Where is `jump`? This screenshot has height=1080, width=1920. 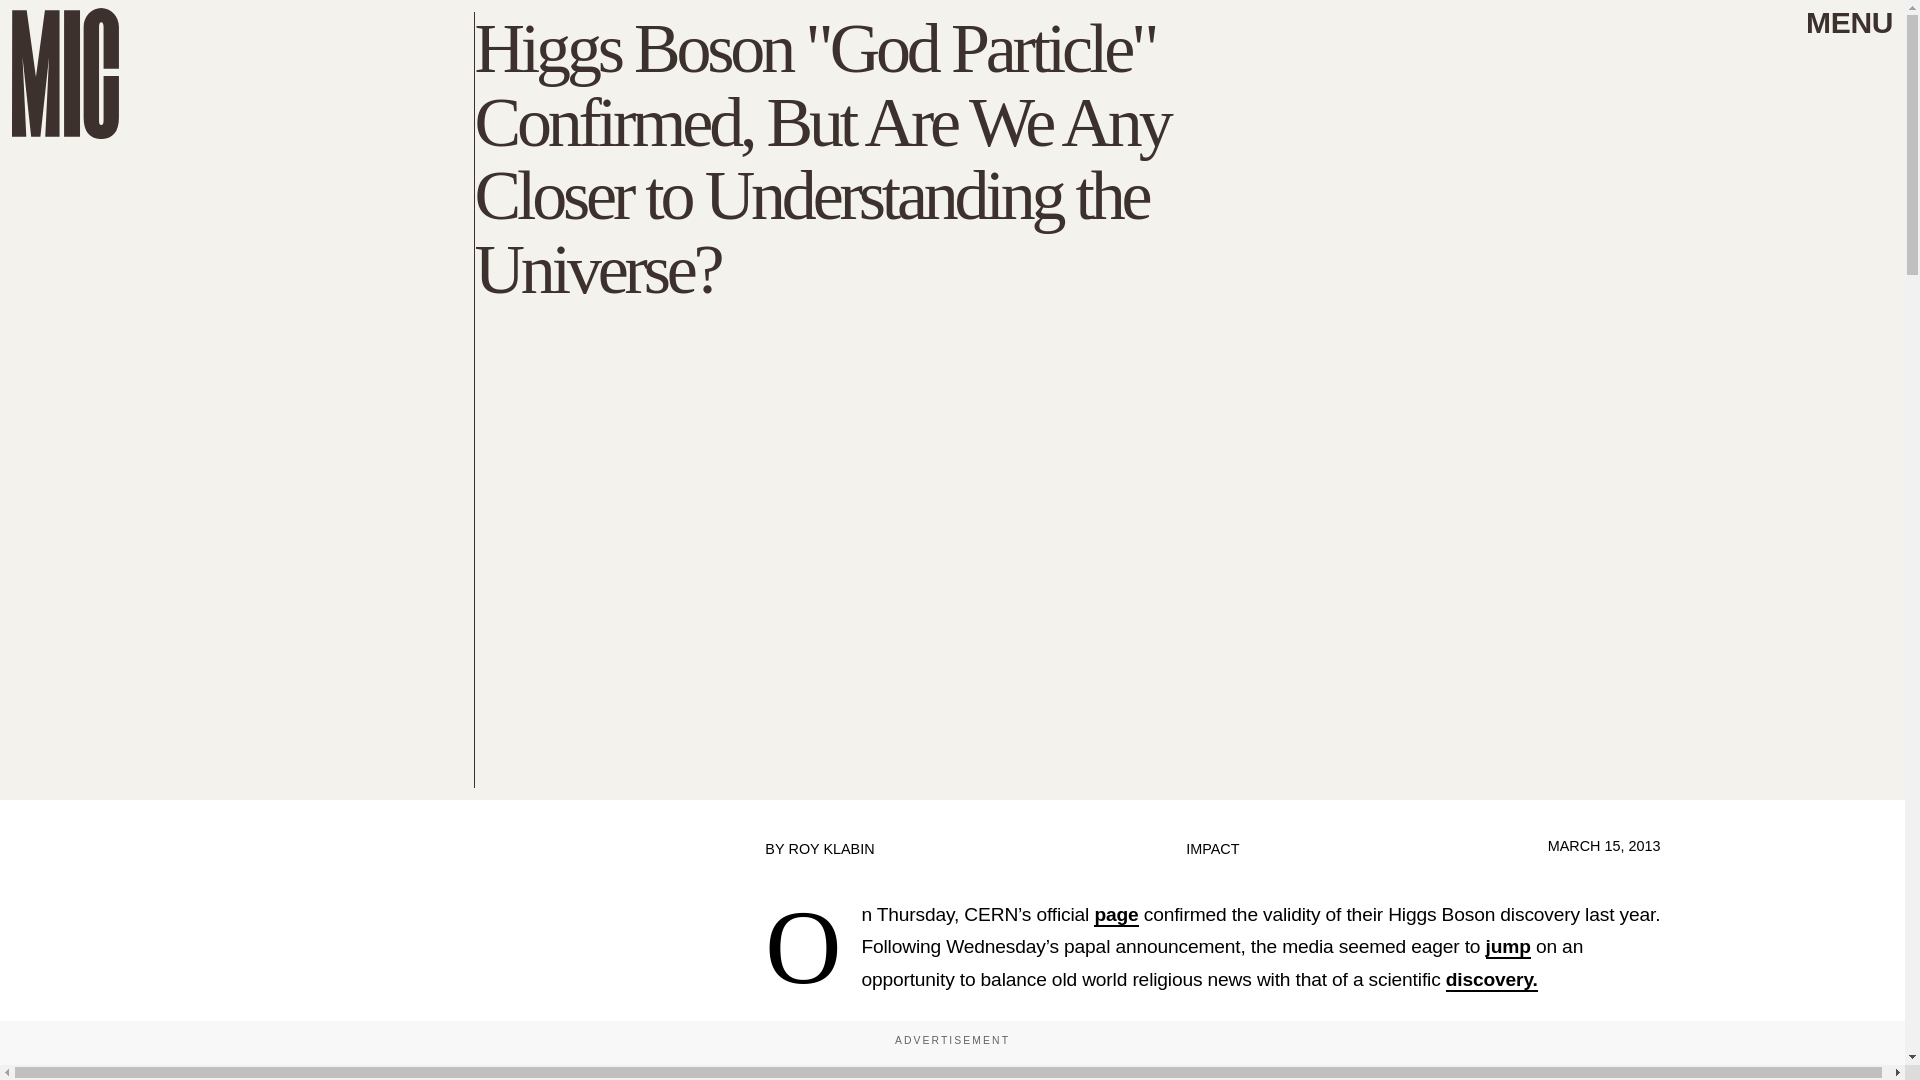
jump is located at coordinates (1508, 948).